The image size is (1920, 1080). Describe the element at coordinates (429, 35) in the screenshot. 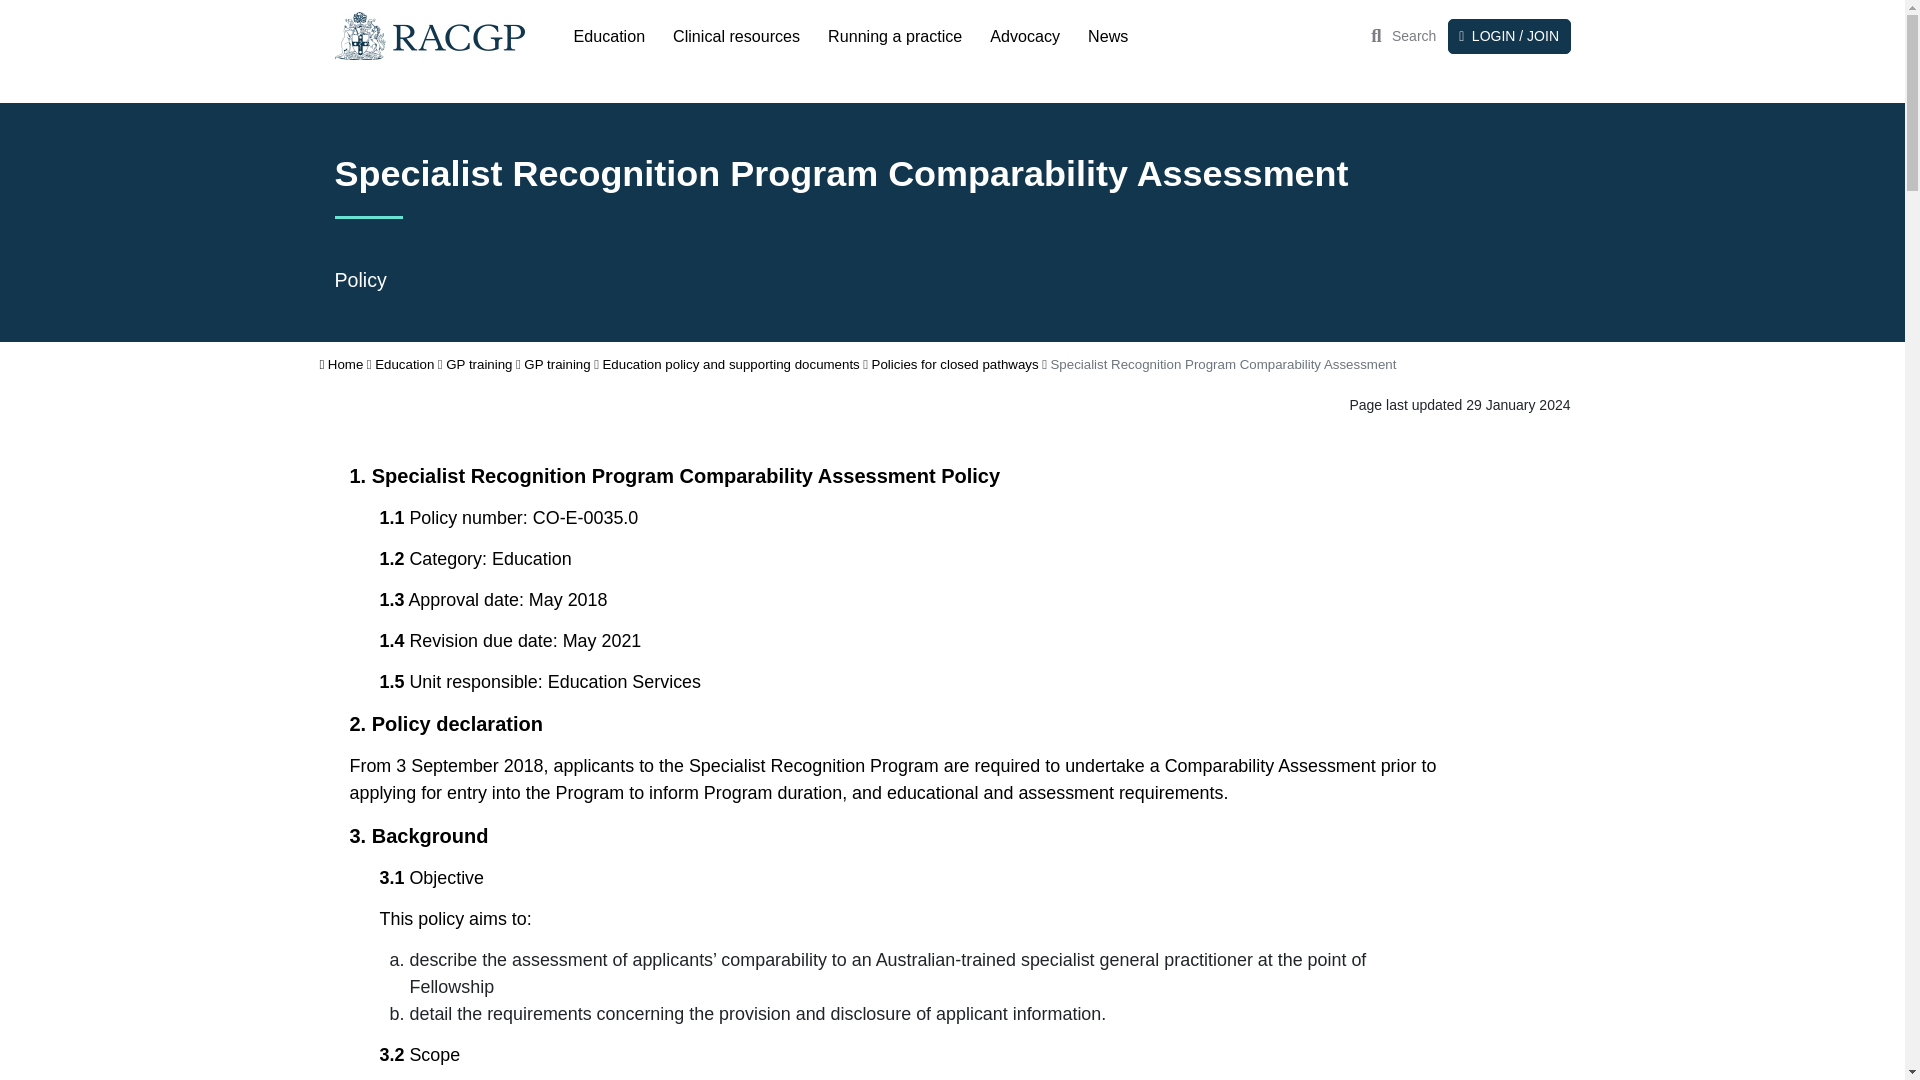

I see `RACGP Logo` at that location.